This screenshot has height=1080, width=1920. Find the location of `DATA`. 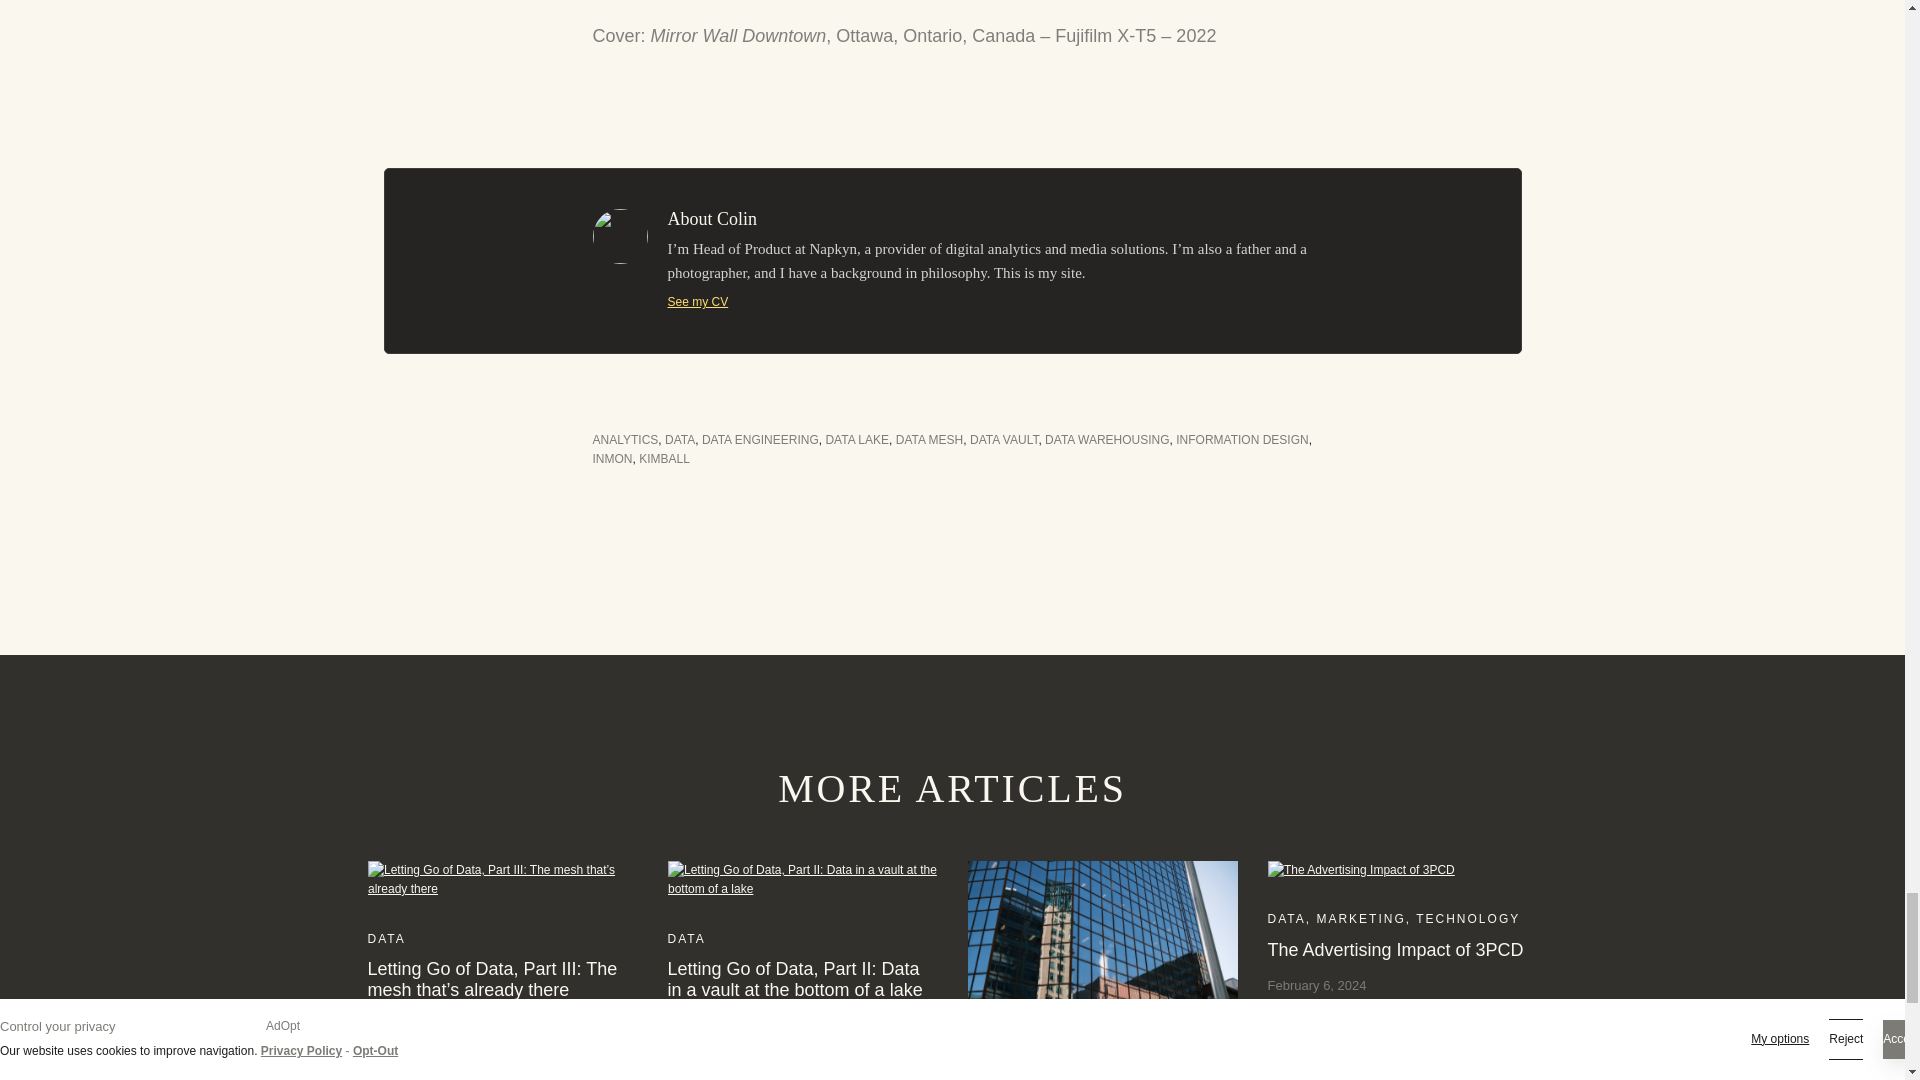

DATA is located at coordinates (680, 440).